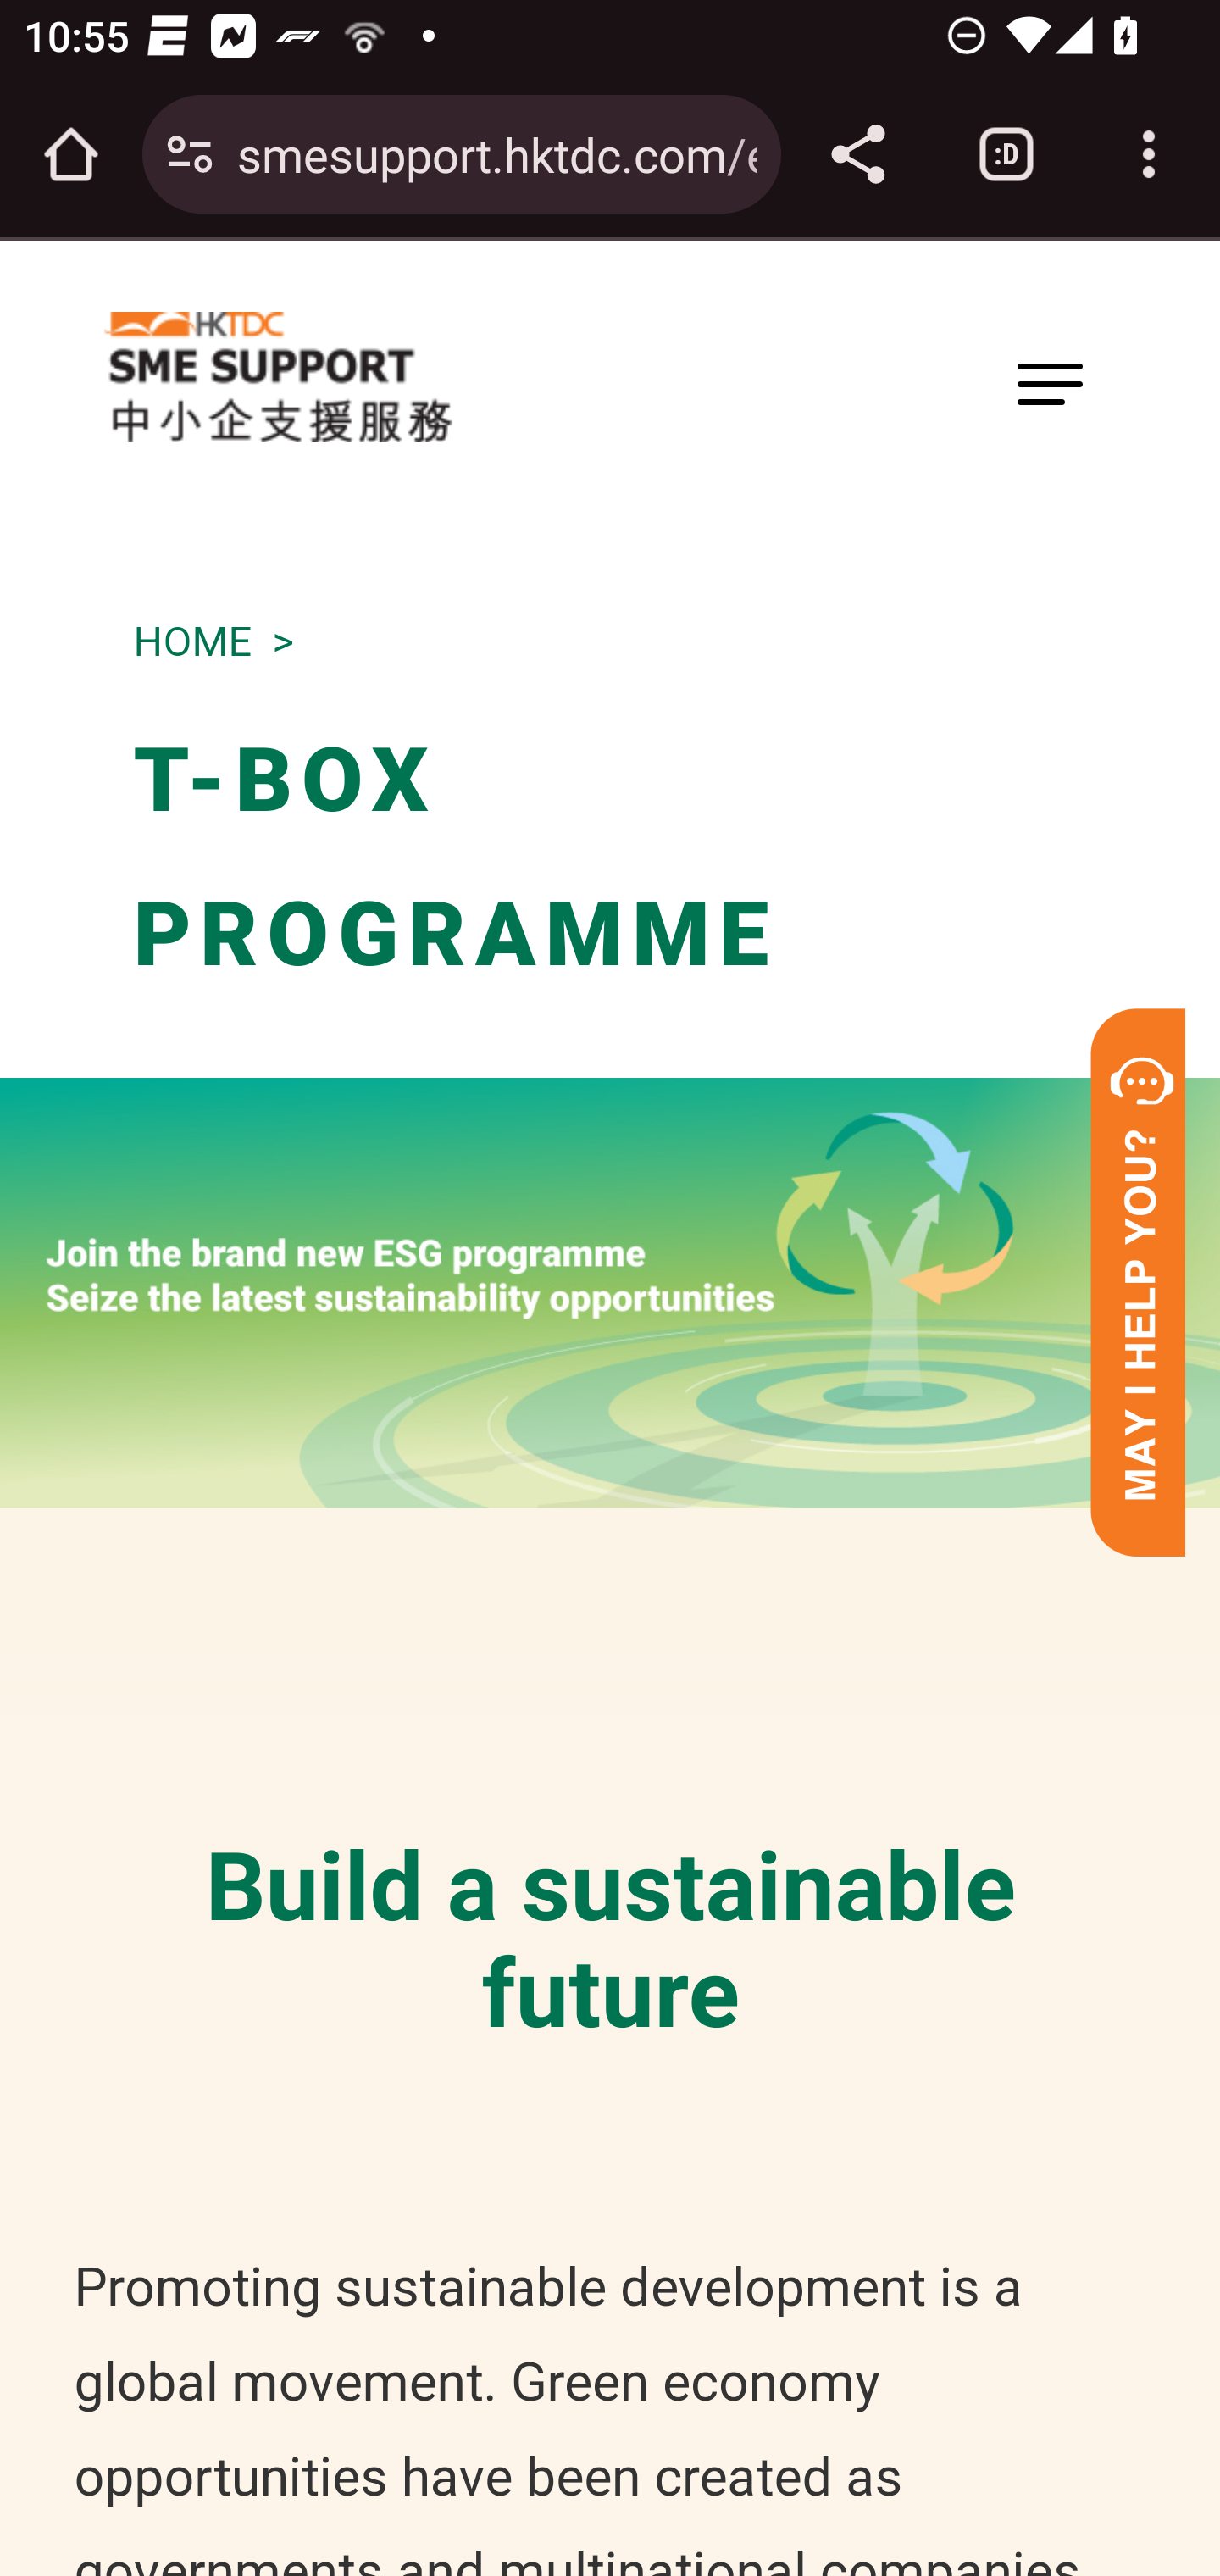  What do you see at coordinates (71, 154) in the screenshot?
I see `Open the home page` at bounding box center [71, 154].